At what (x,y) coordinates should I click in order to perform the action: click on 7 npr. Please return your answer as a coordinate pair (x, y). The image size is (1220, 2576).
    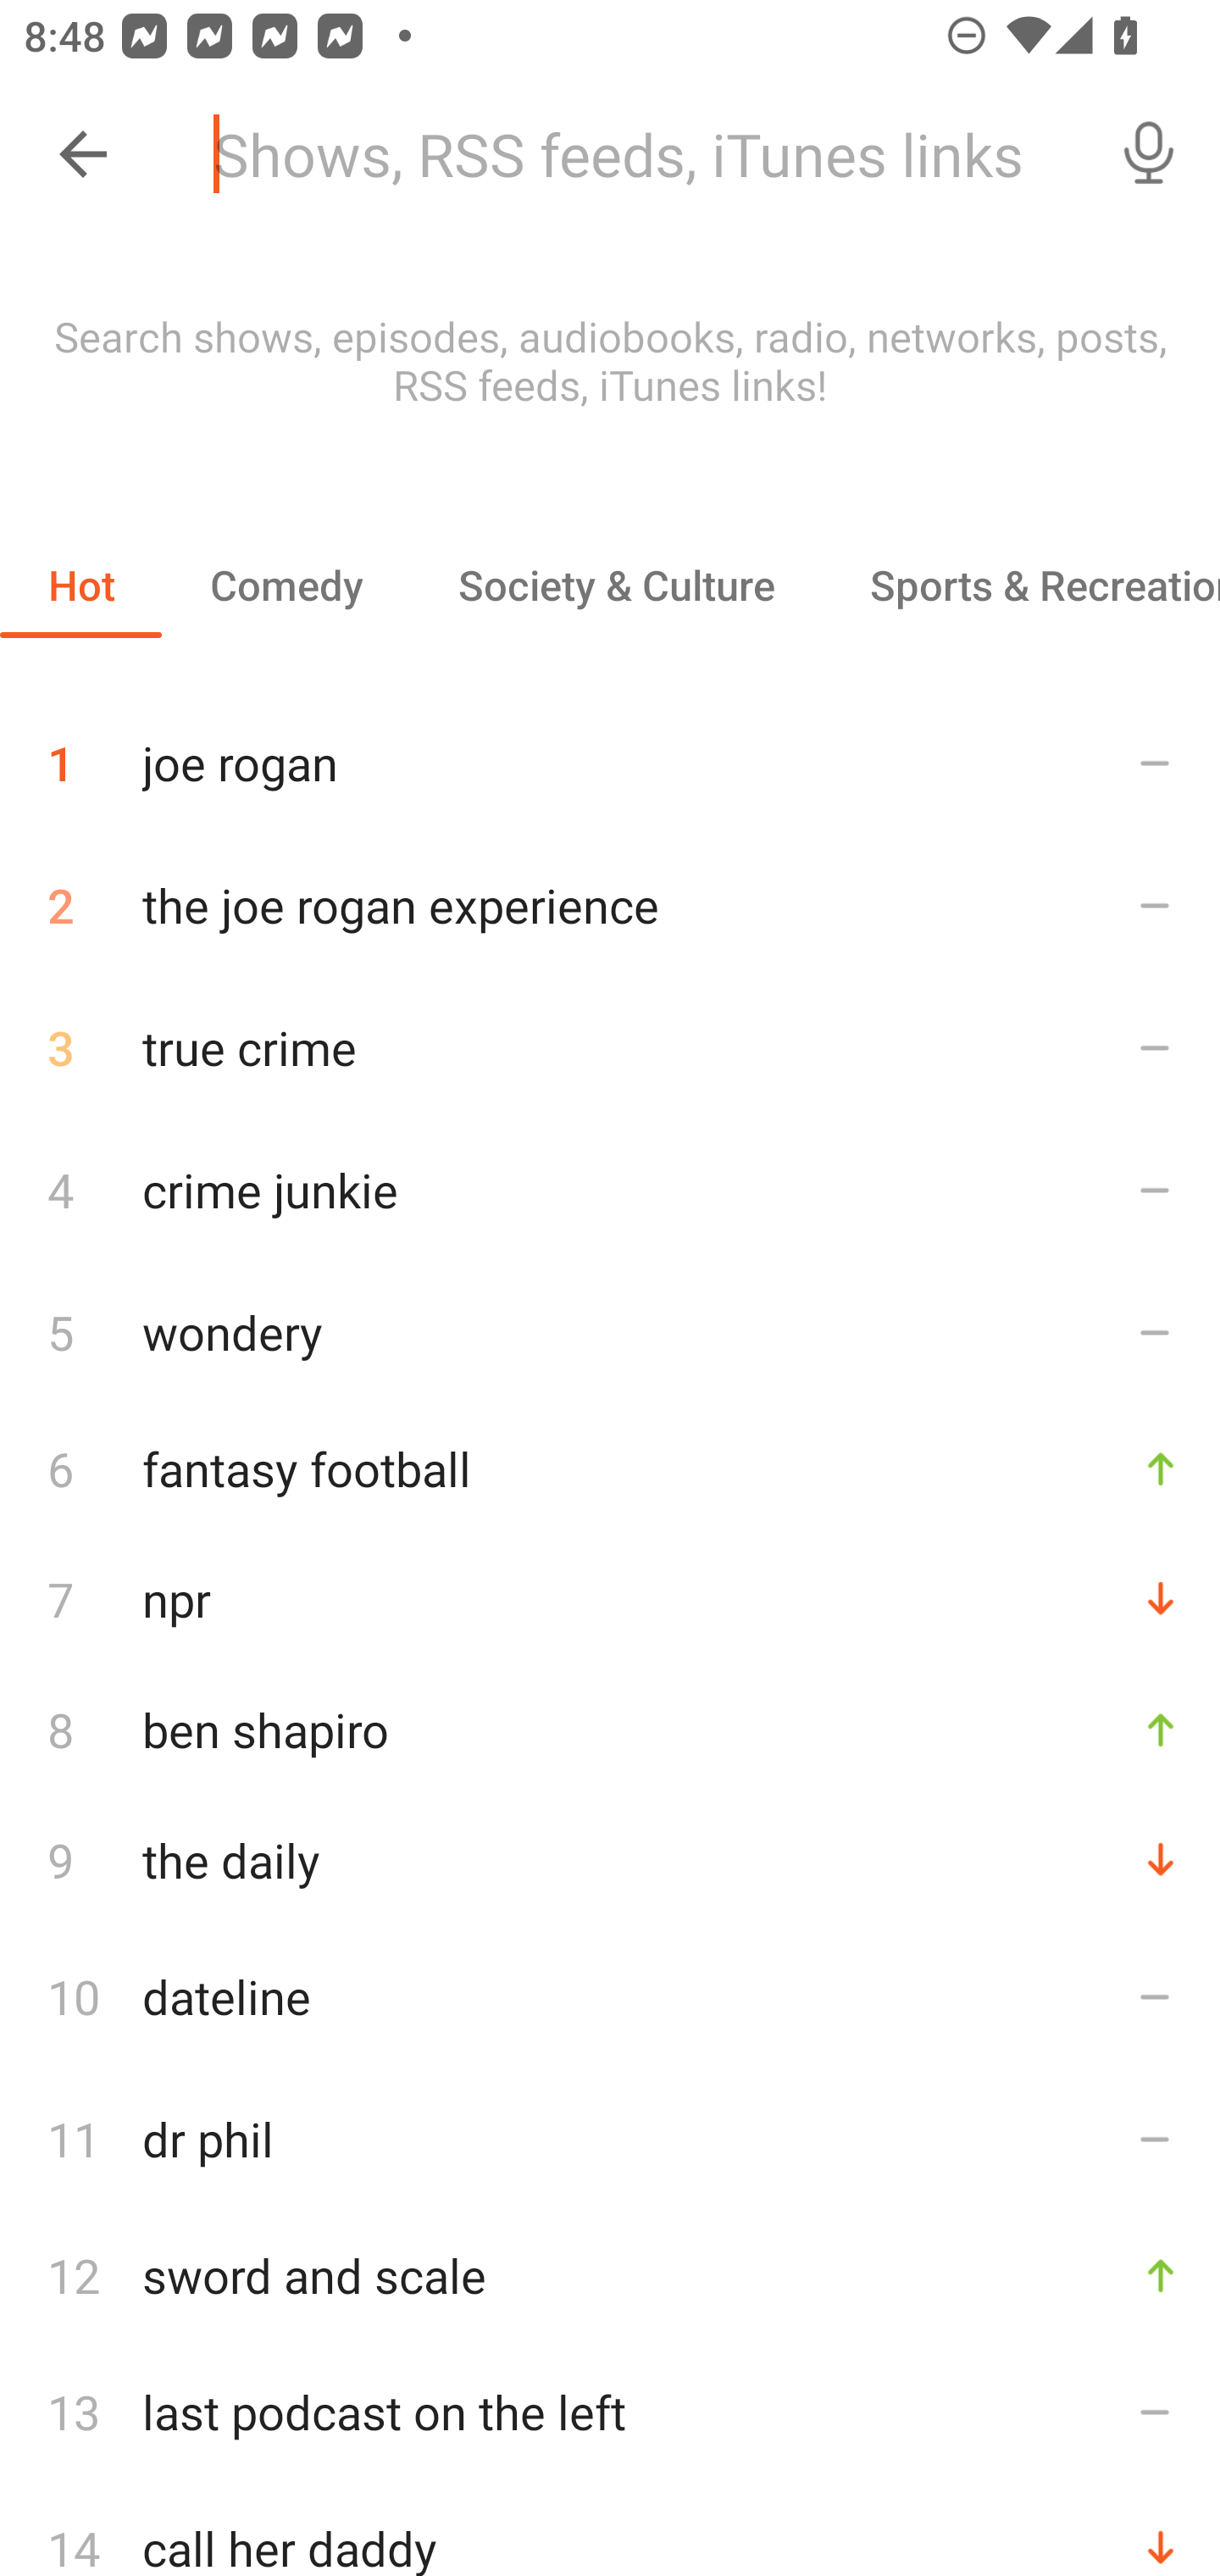
    Looking at the image, I should click on (610, 1598).